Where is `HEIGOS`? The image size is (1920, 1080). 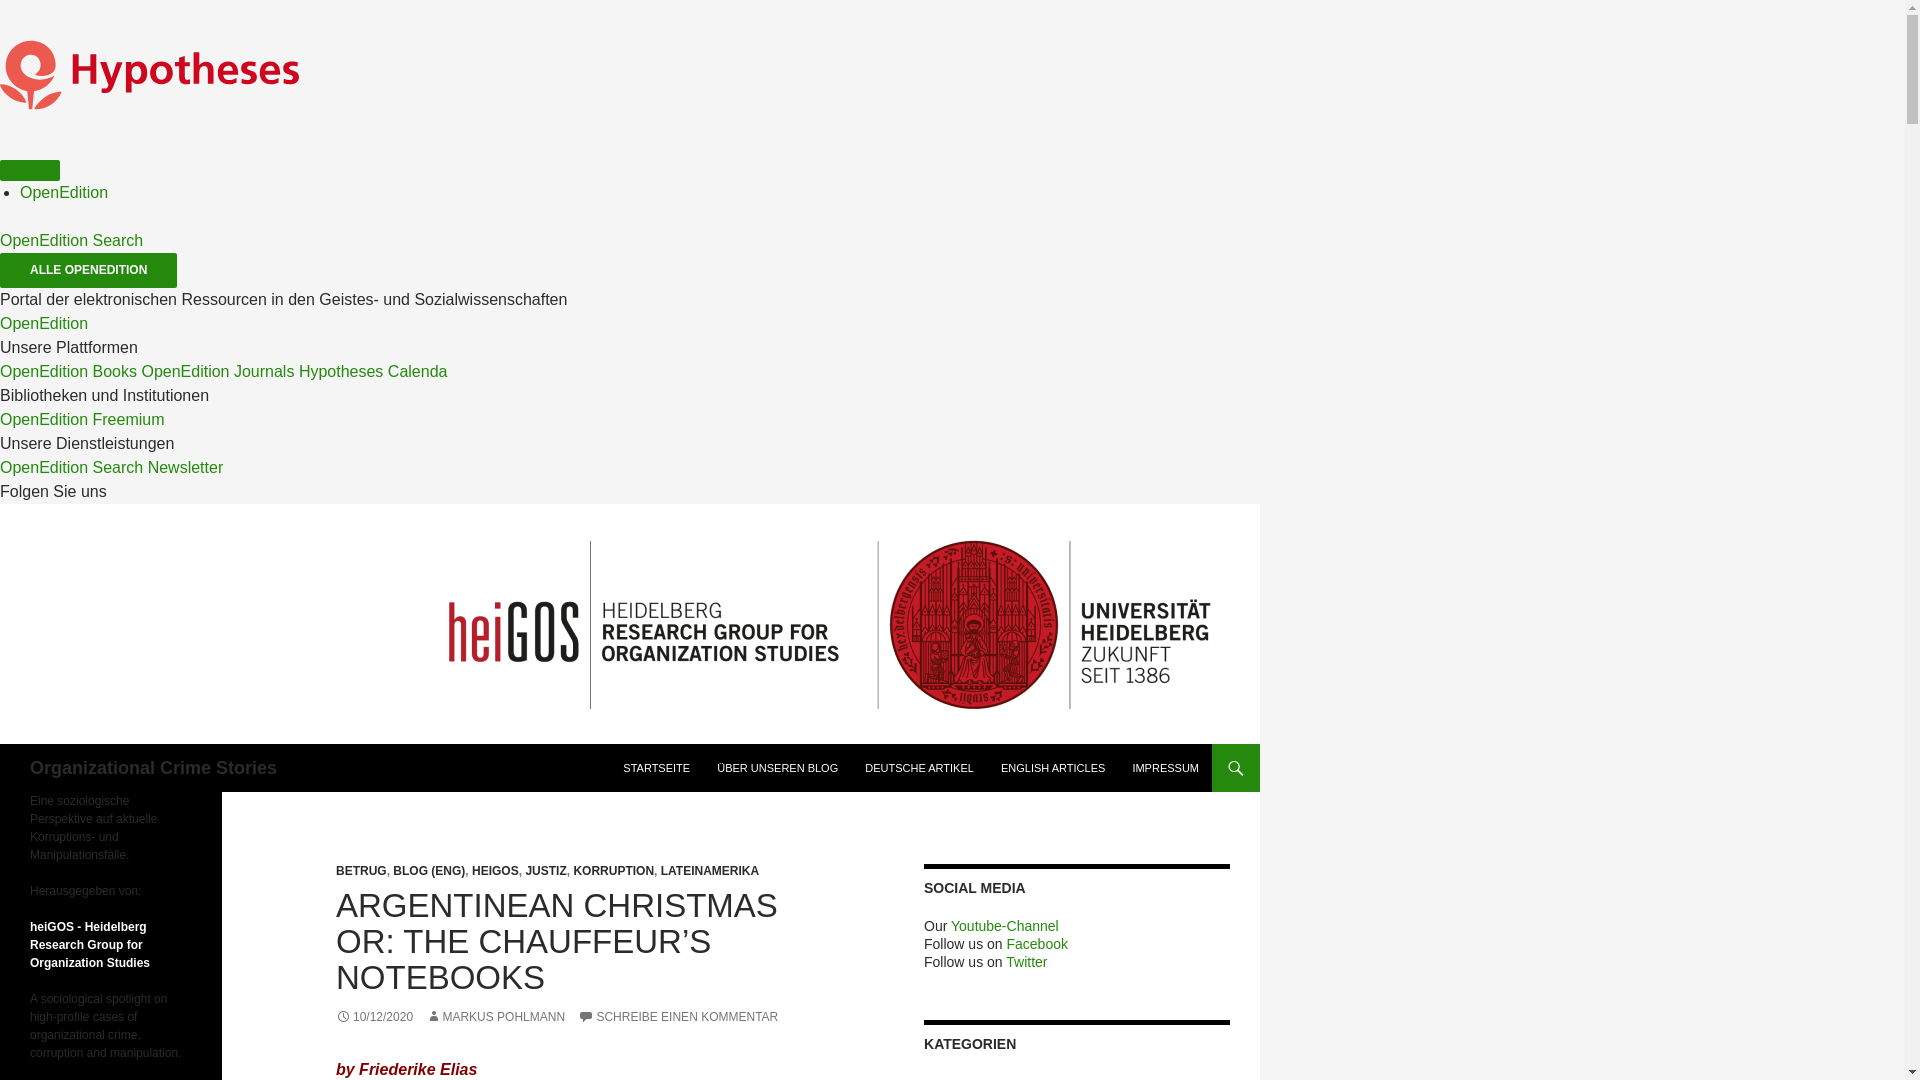
HEIGOS is located at coordinates (495, 871).